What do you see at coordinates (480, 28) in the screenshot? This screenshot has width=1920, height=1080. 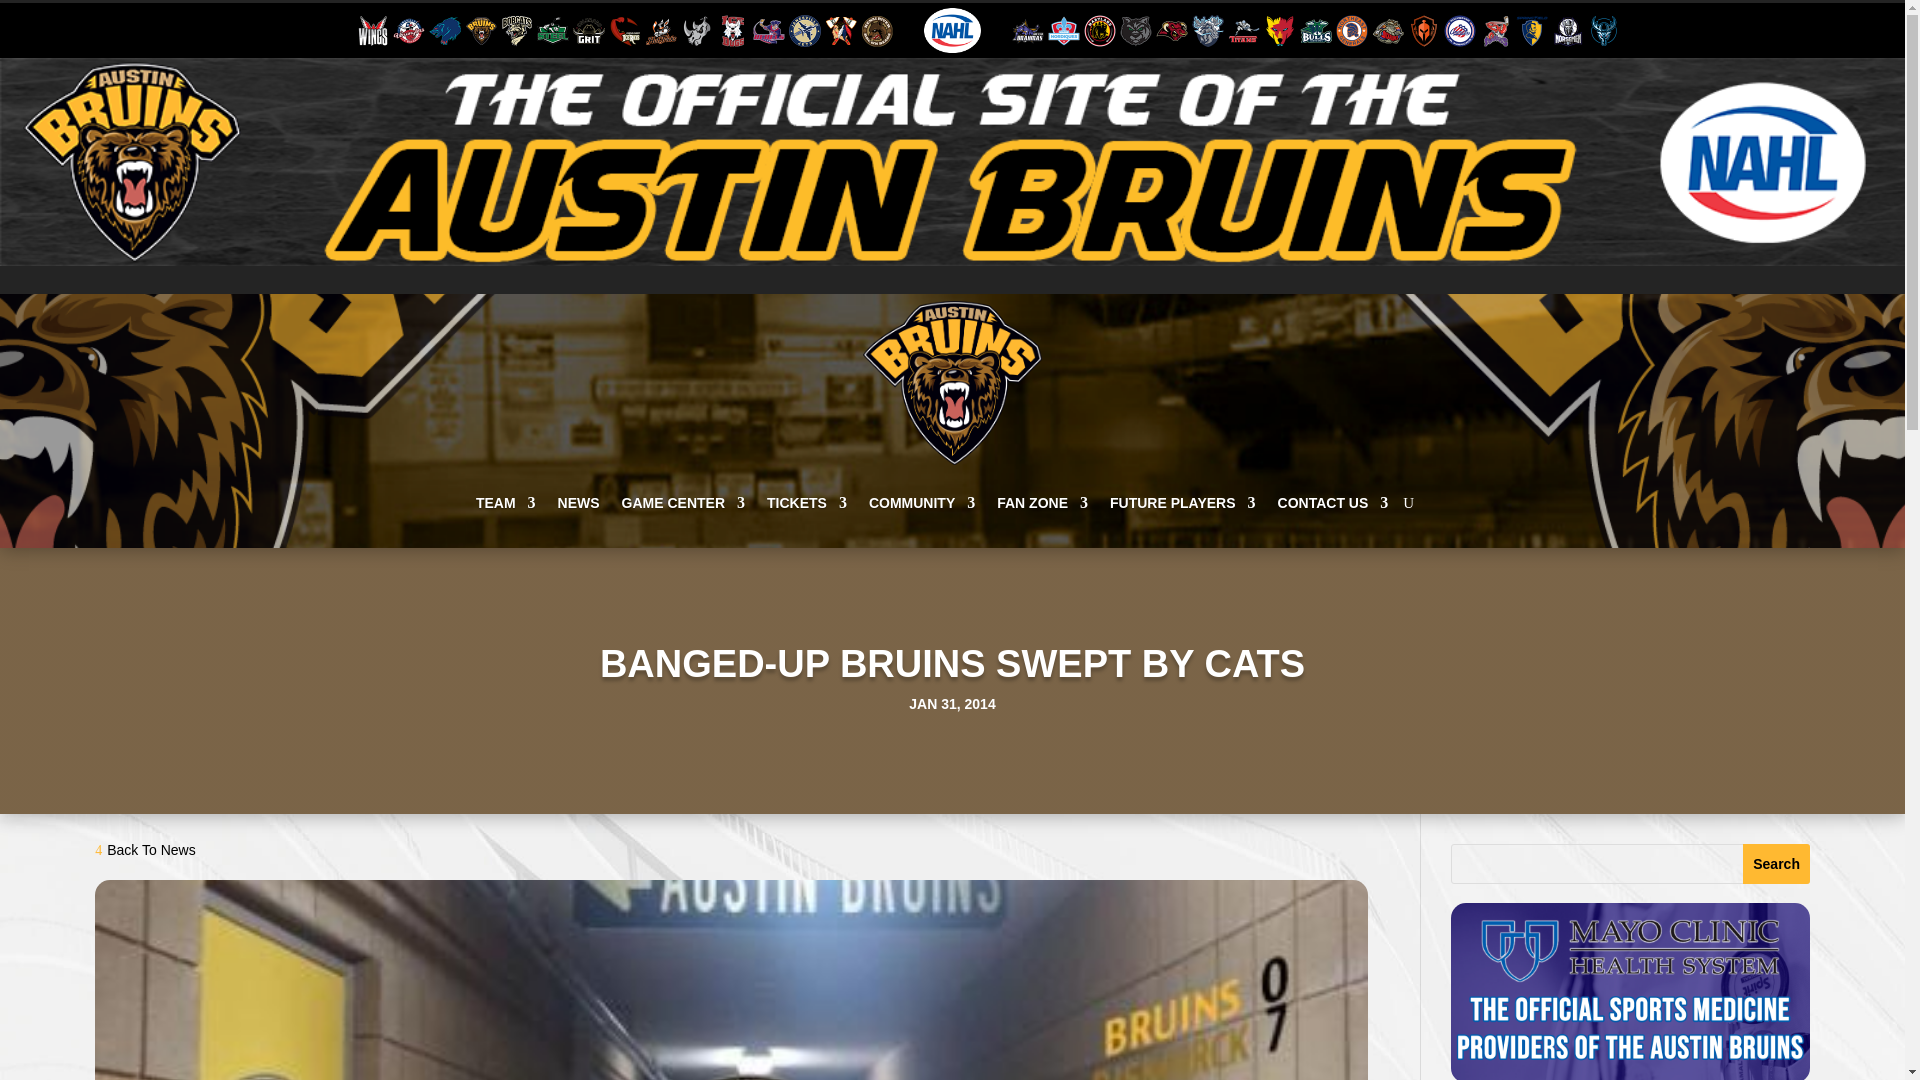 I see `Austin Bruins` at bounding box center [480, 28].